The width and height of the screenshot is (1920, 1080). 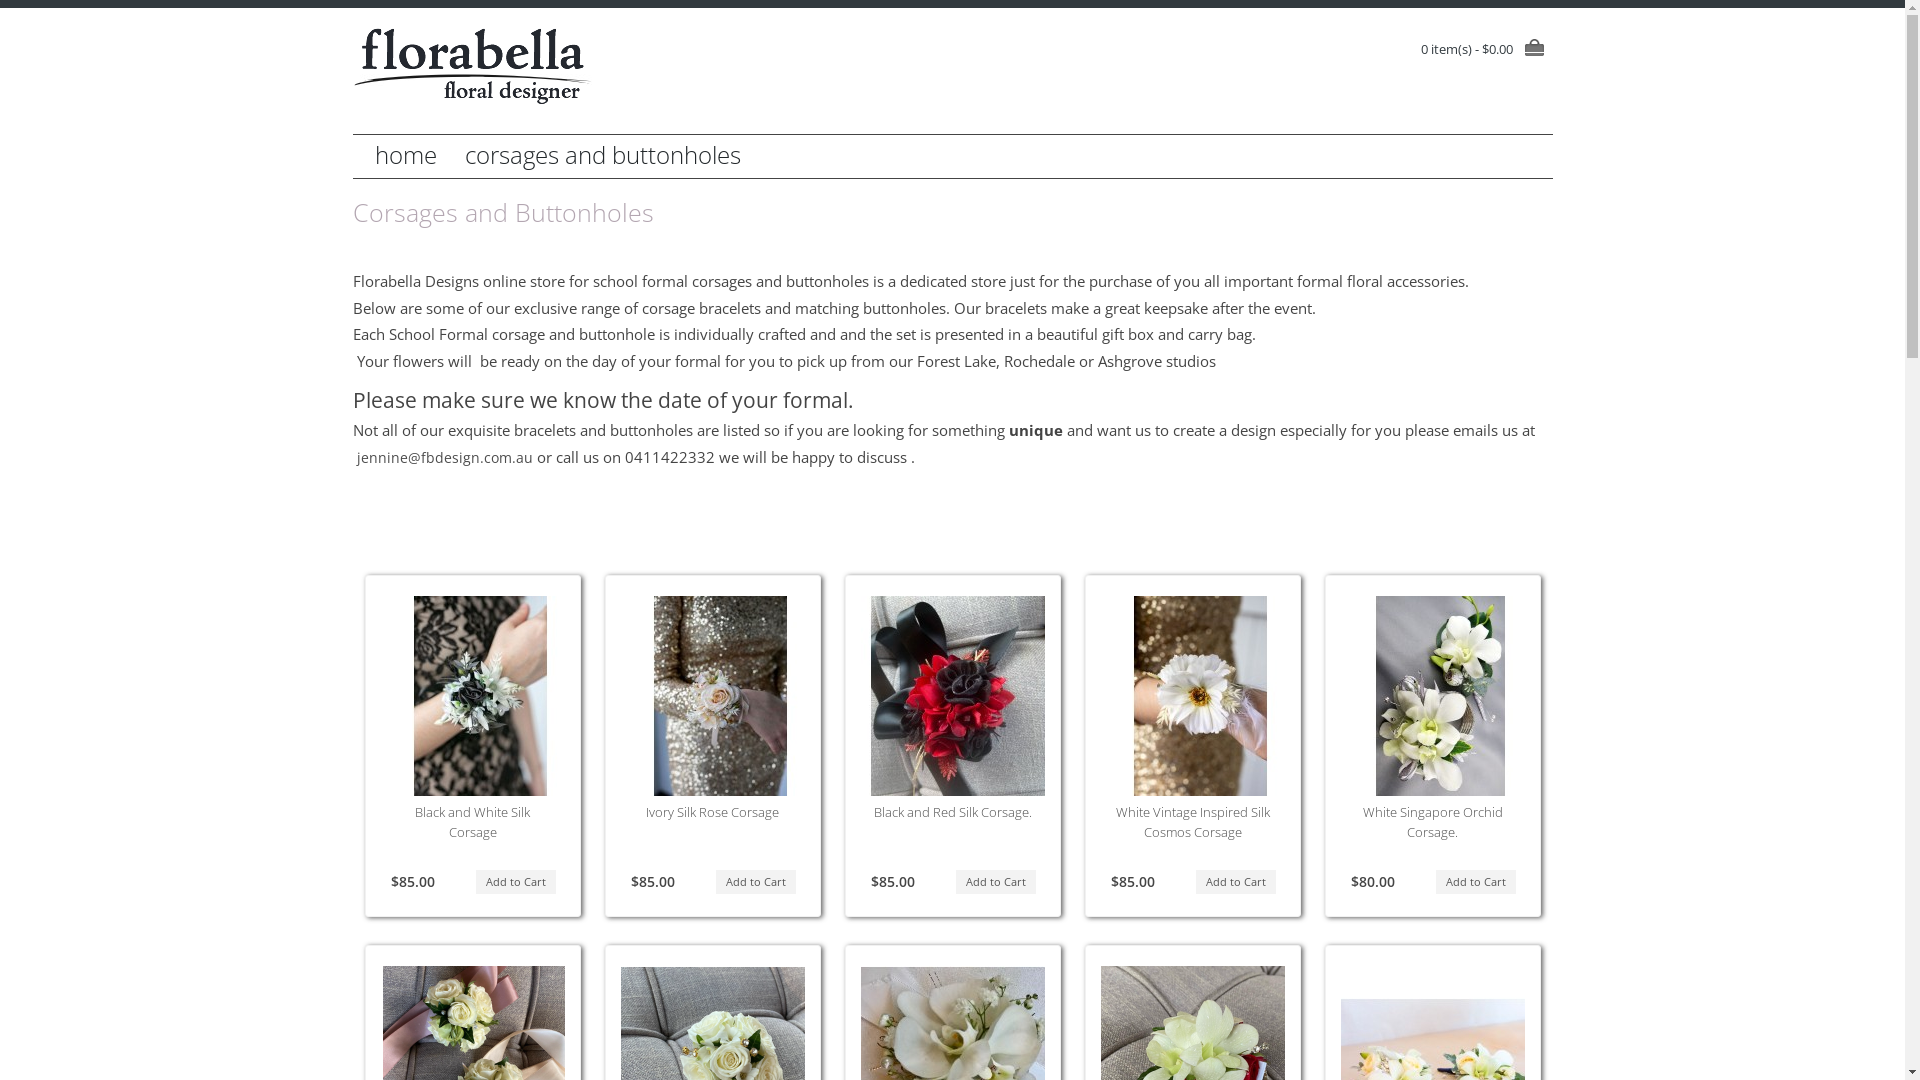 I want to click on Add to Cart, so click(x=516, y=882).